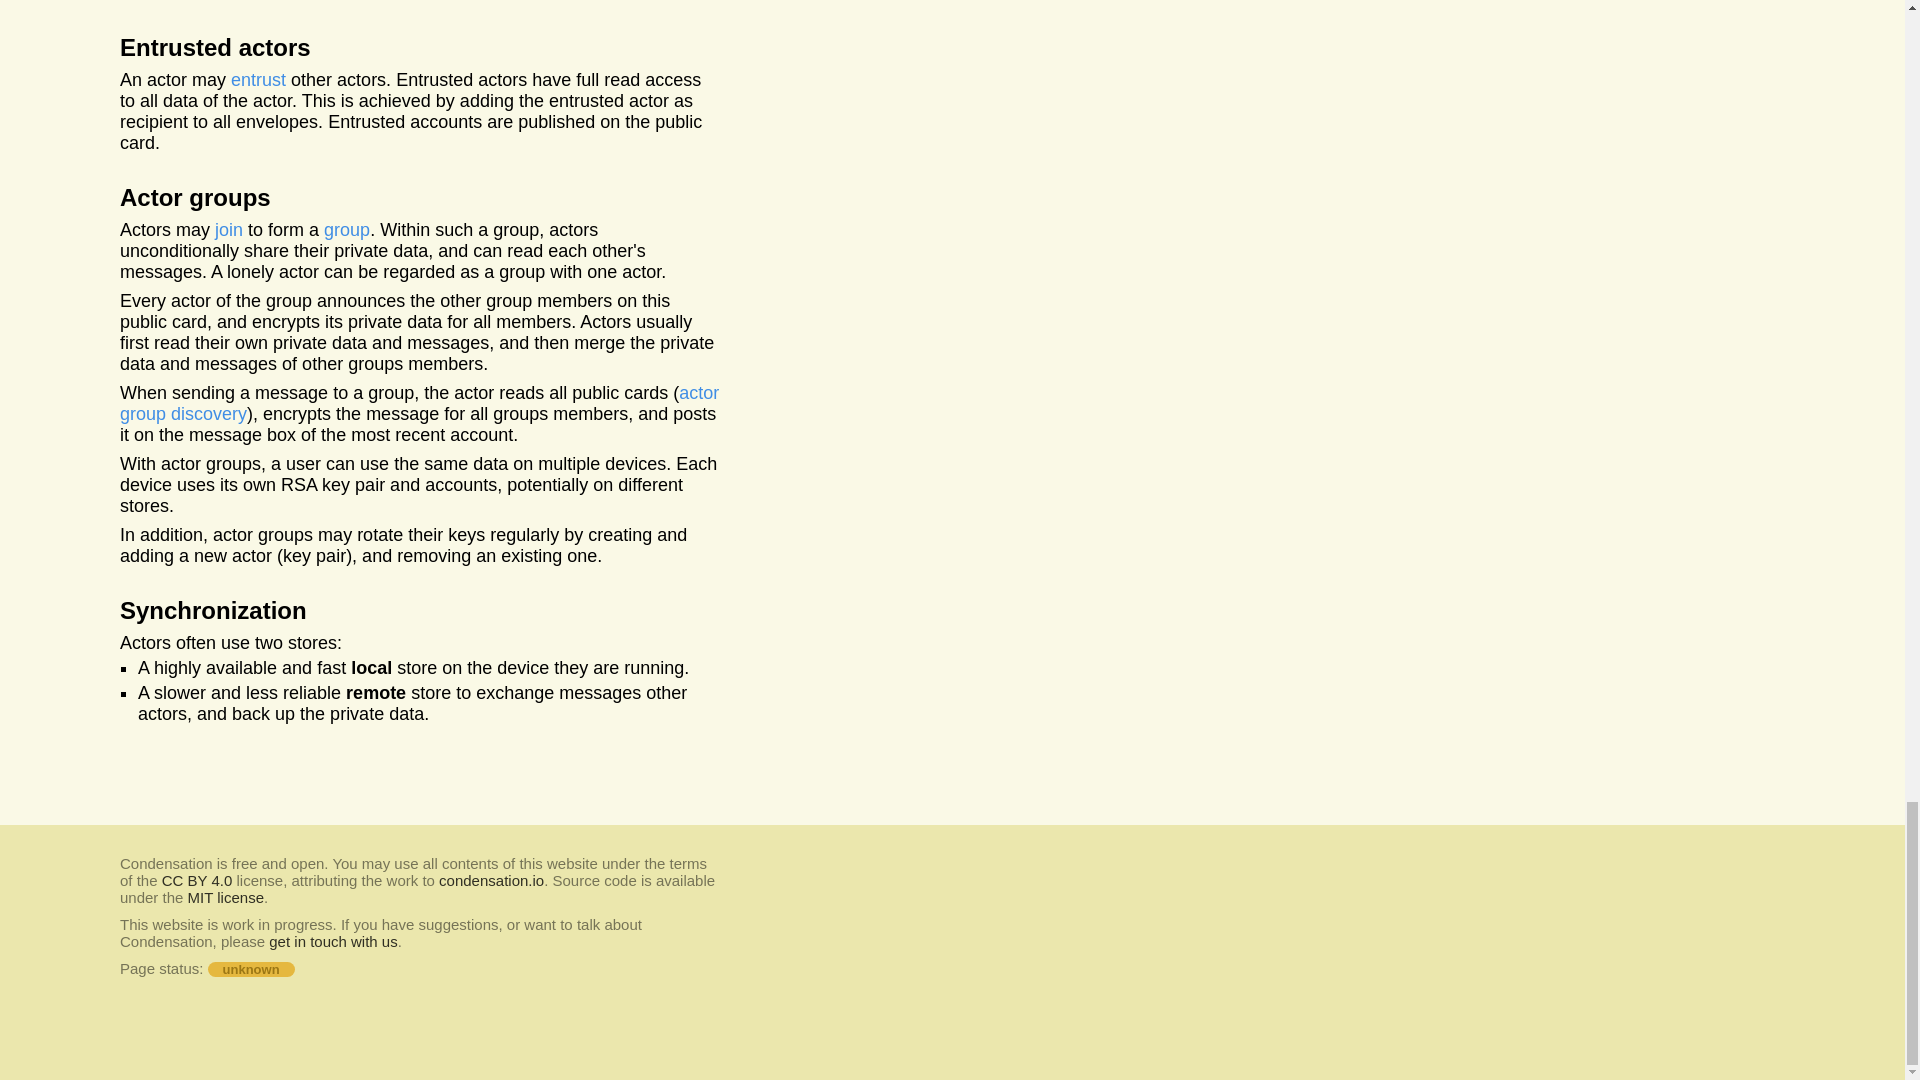  I want to click on CC BY 4.0, so click(229, 230).